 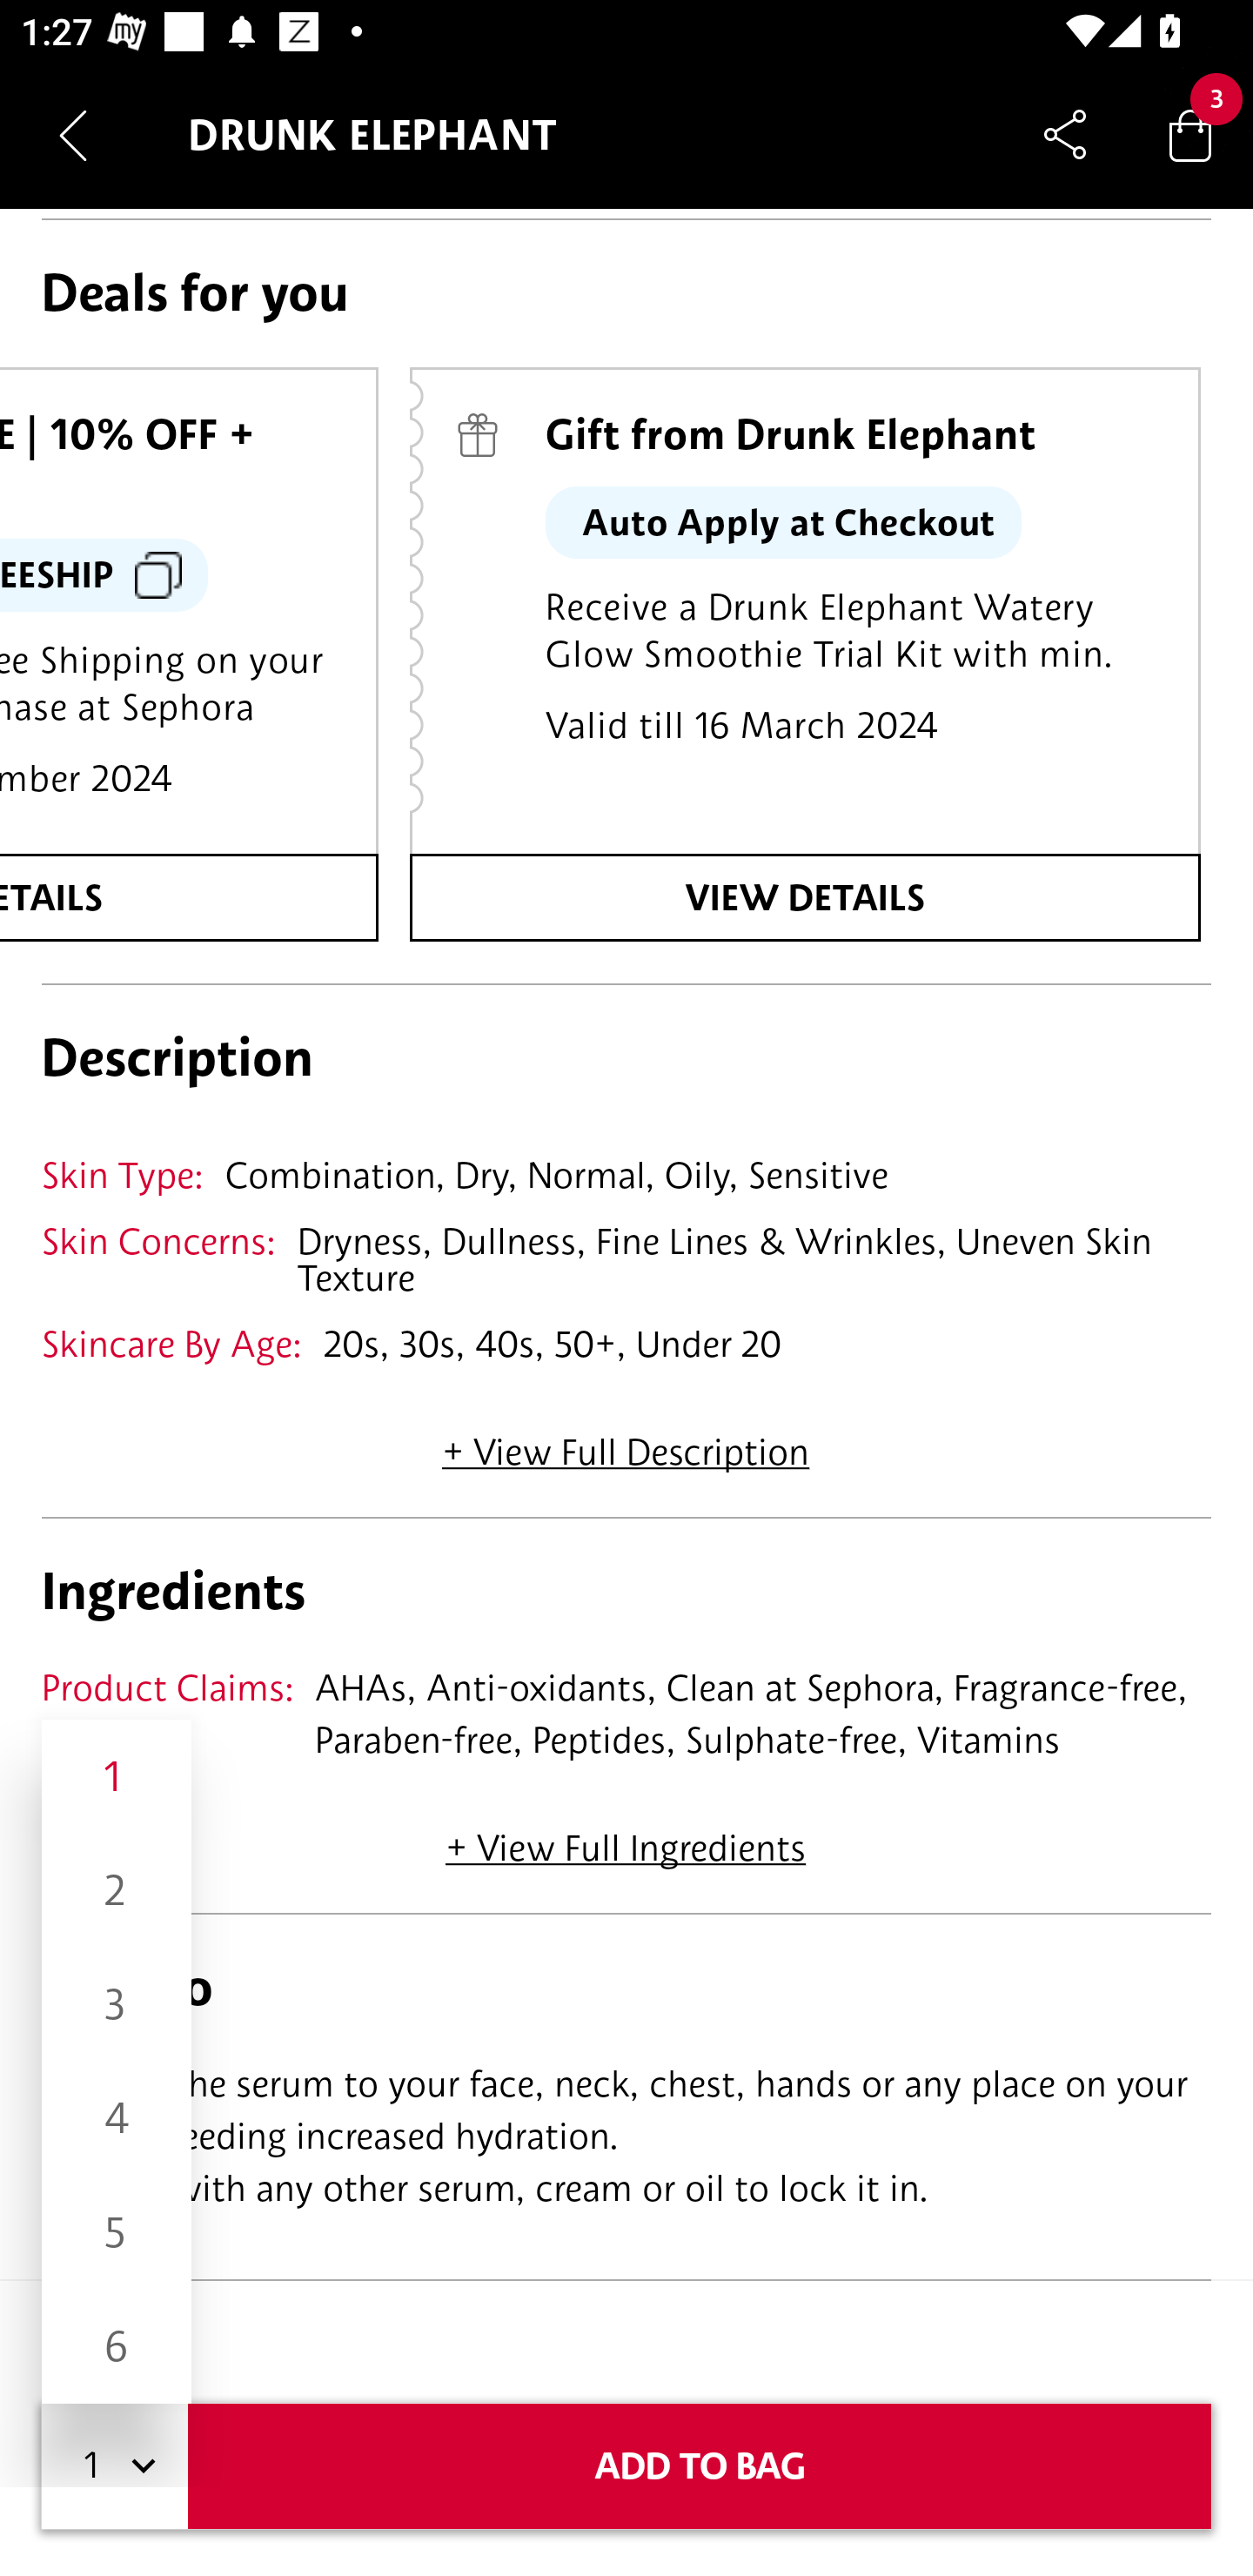 I want to click on 4, so click(x=117, y=2118).